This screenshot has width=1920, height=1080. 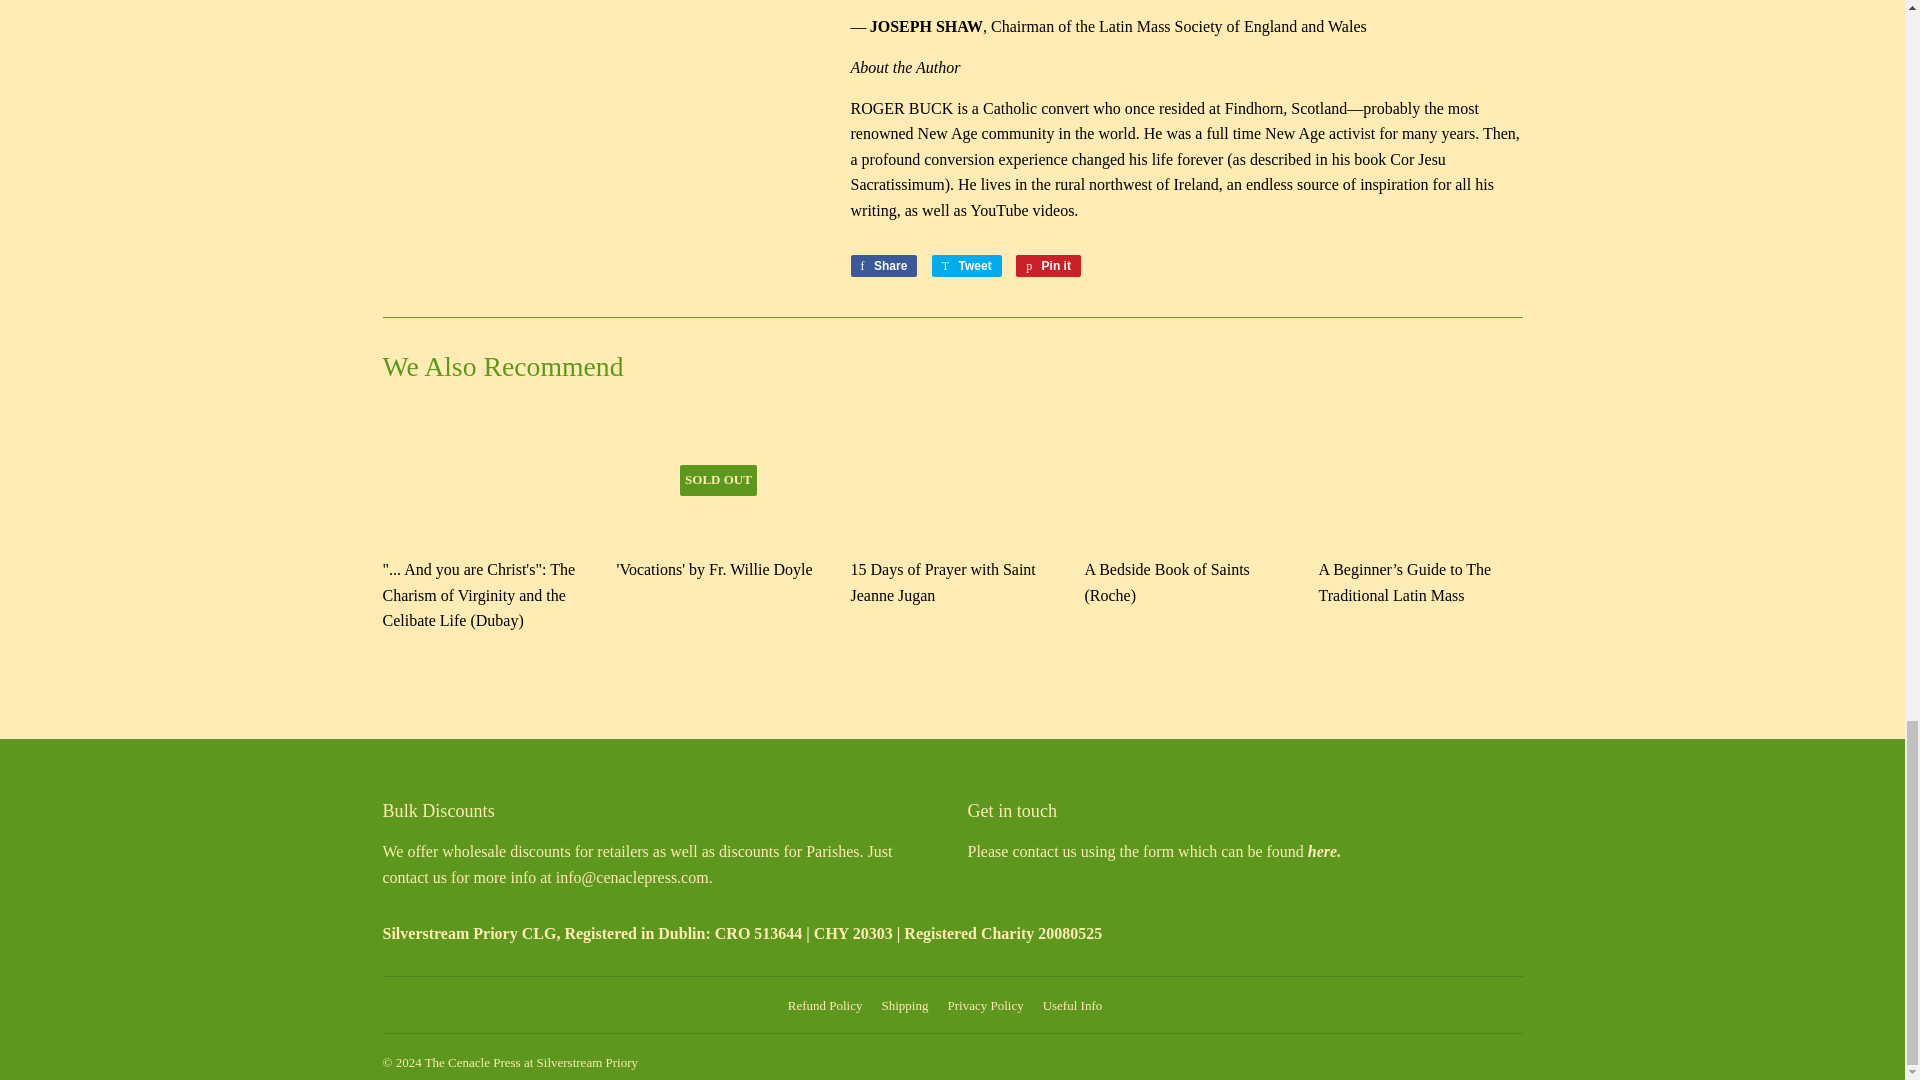 What do you see at coordinates (884, 265) in the screenshot?
I see `Share on Facebook` at bounding box center [884, 265].